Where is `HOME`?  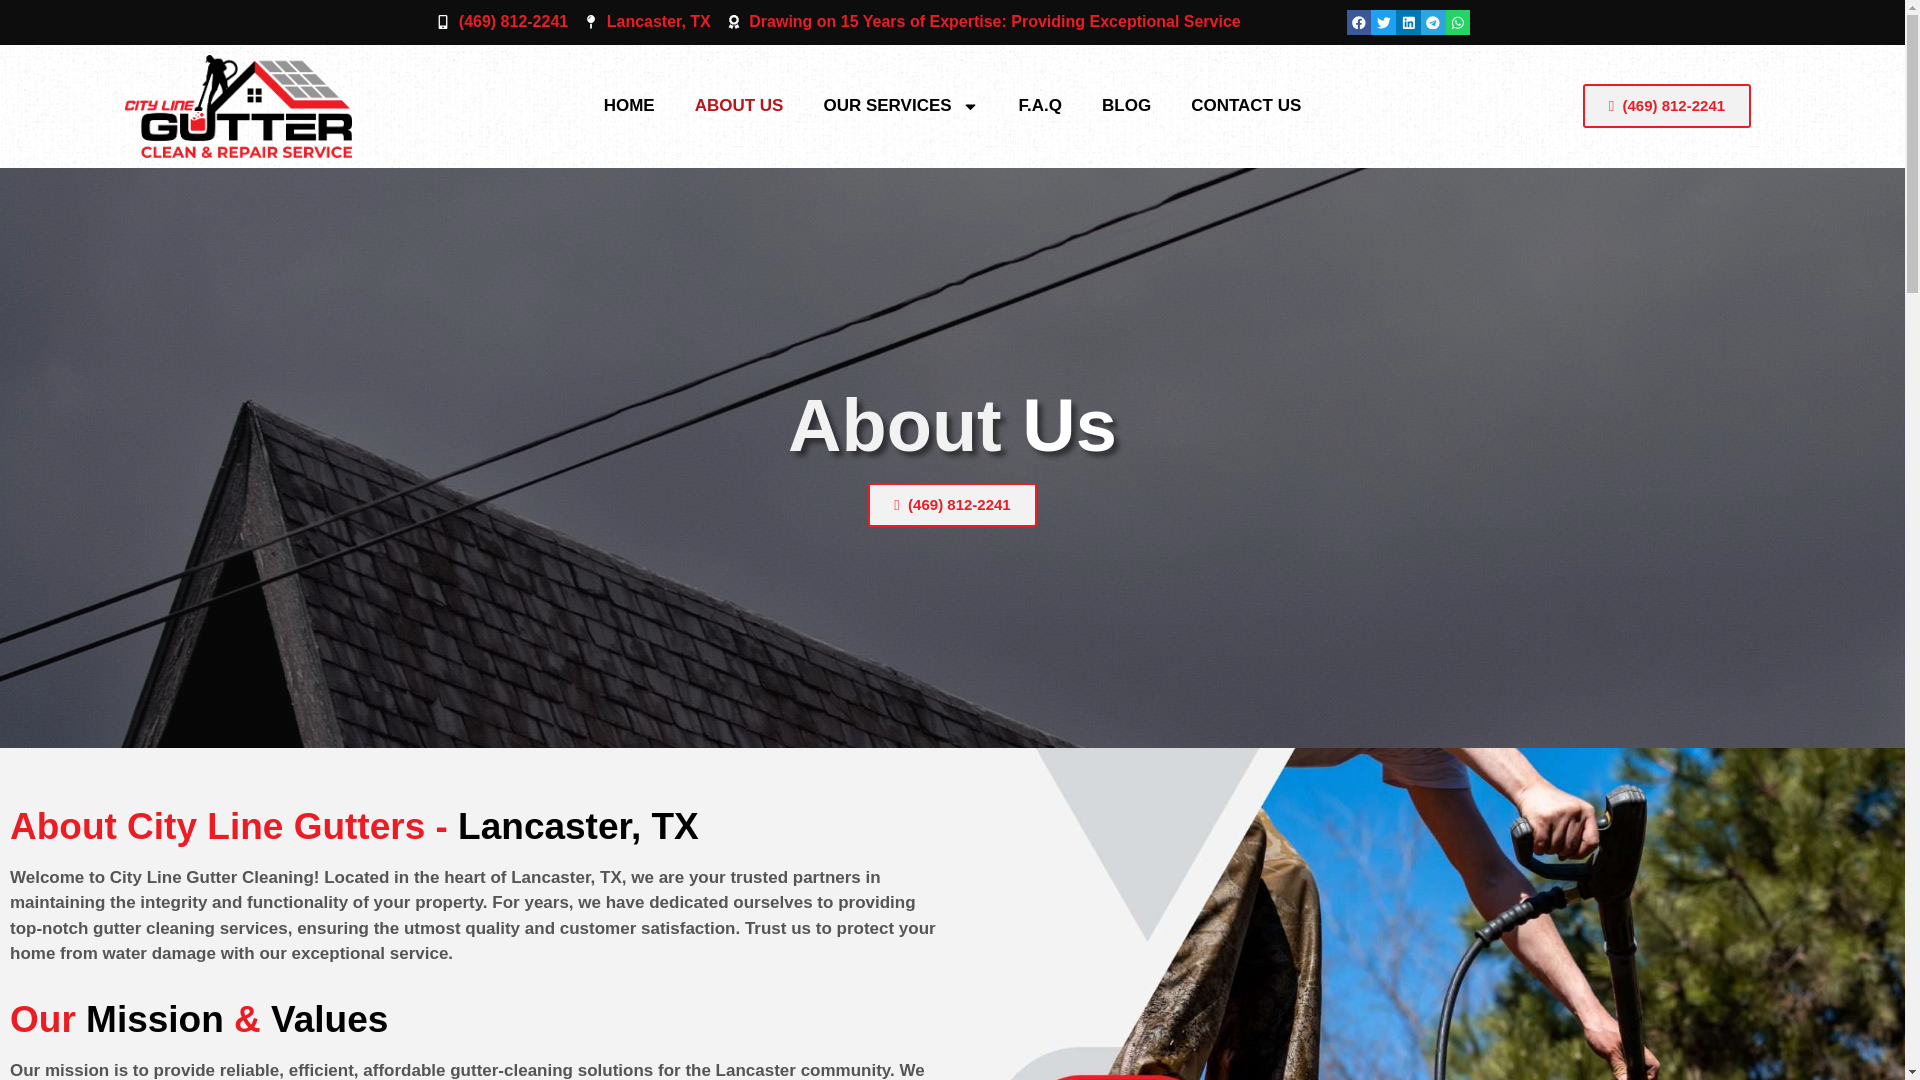
HOME is located at coordinates (629, 106).